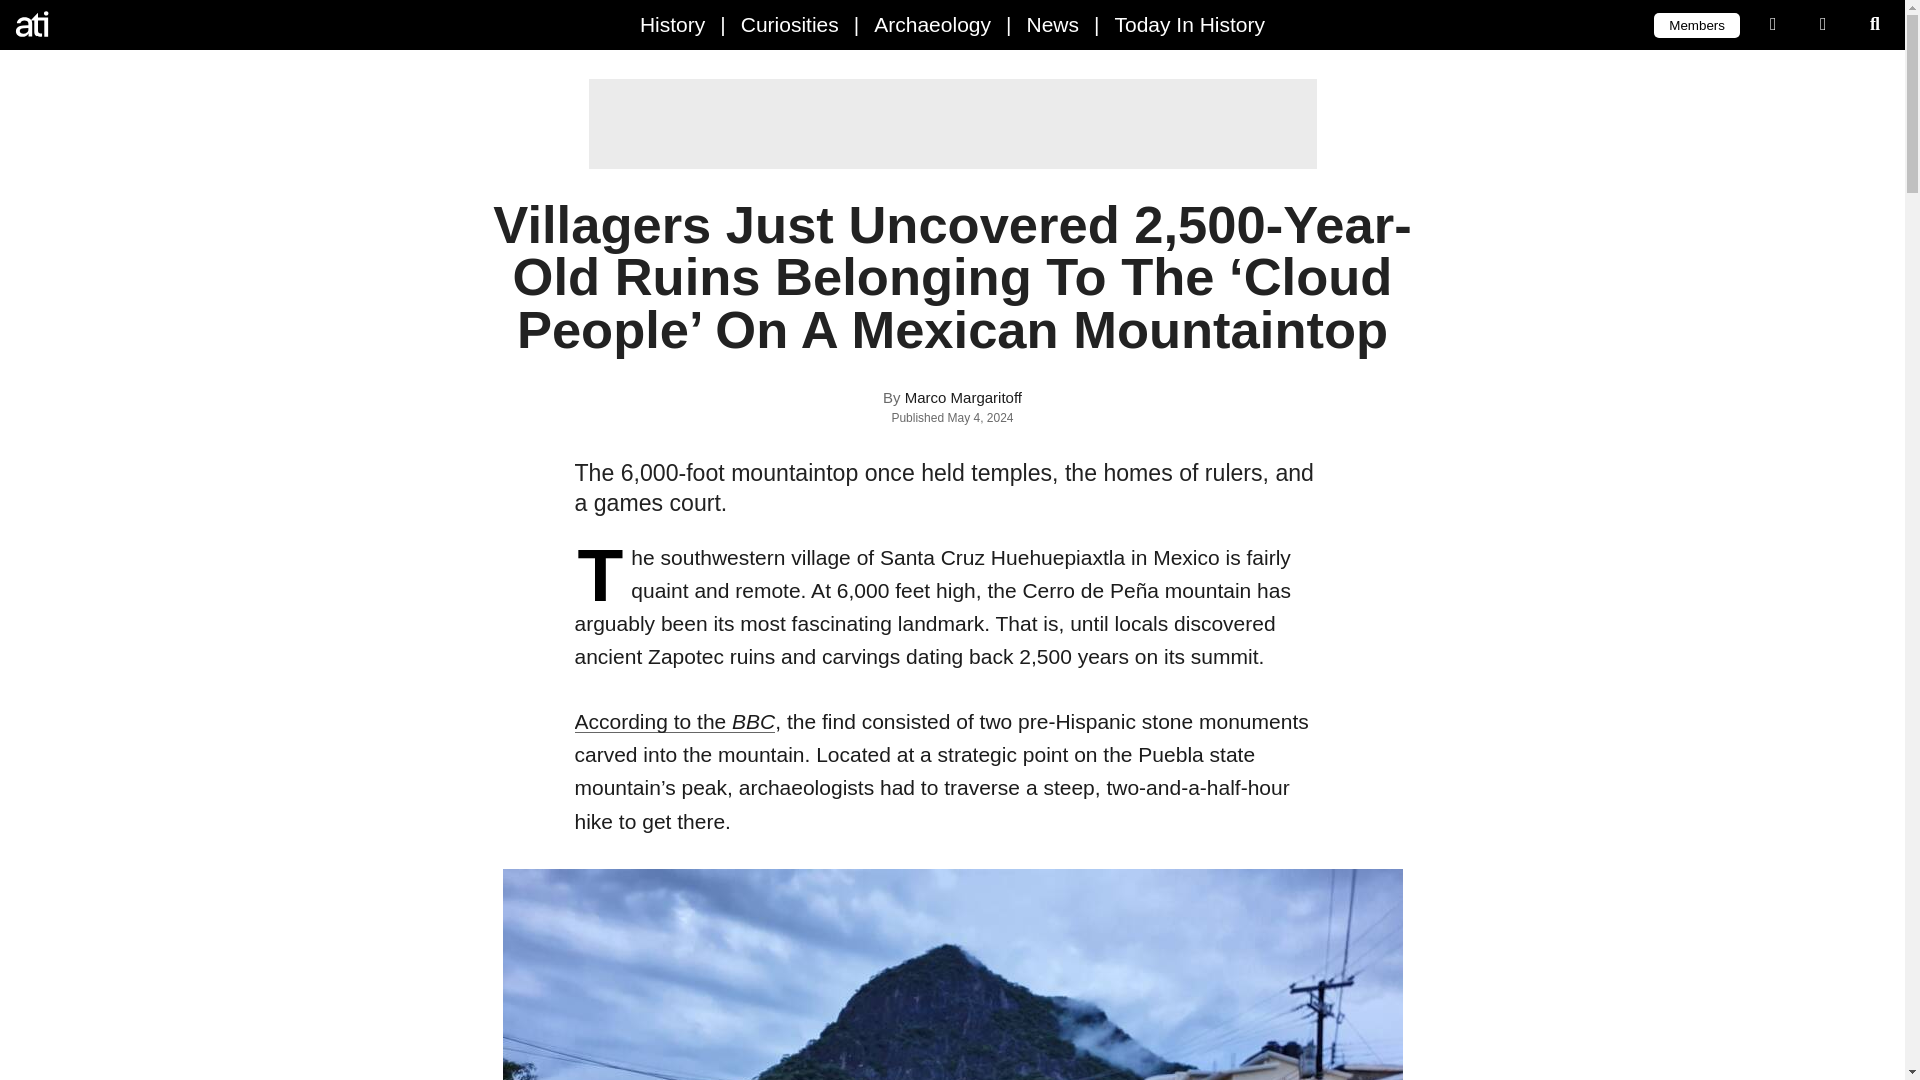 This screenshot has width=1920, height=1080. Describe the element at coordinates (1696, 24) in the screenshot. I see `Members` at that location.